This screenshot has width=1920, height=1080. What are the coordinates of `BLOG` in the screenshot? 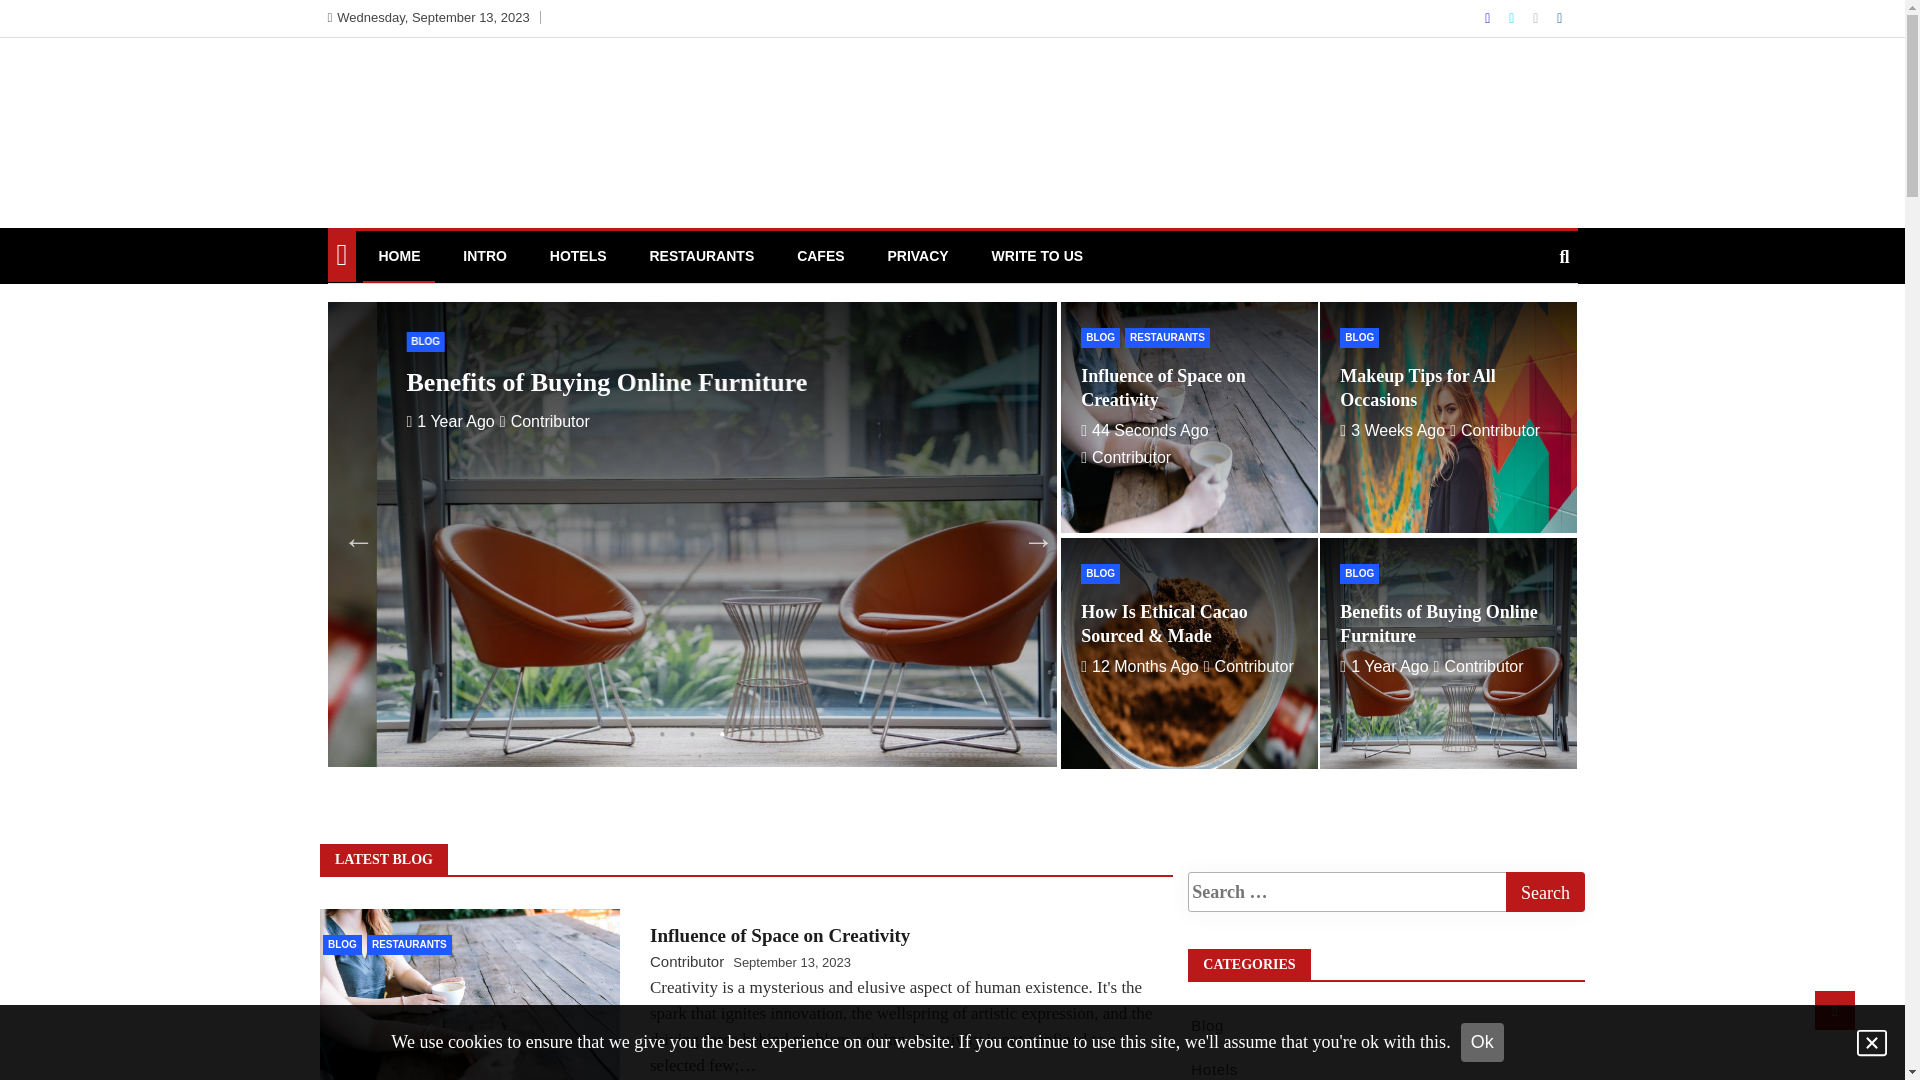 It's located at (1100, 338).